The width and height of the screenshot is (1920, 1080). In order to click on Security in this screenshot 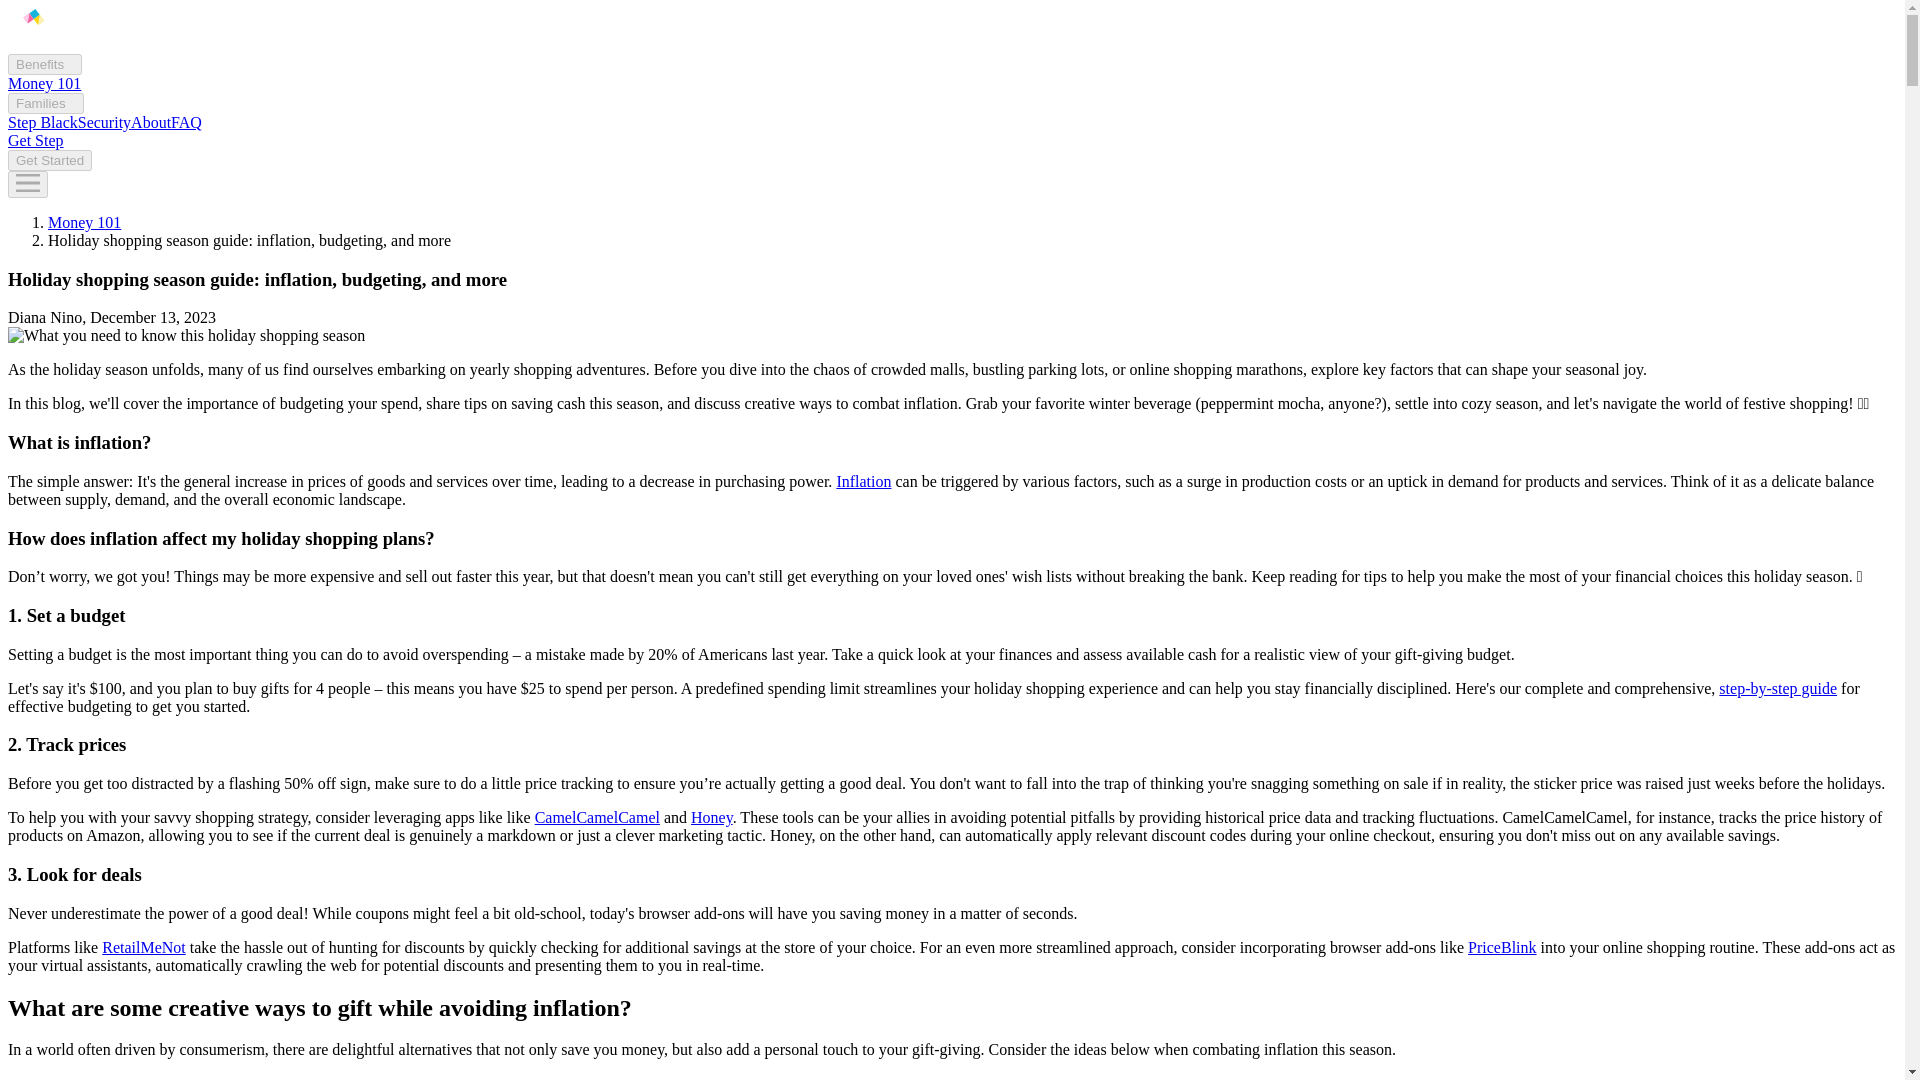, I will do `click(104, 122)`.